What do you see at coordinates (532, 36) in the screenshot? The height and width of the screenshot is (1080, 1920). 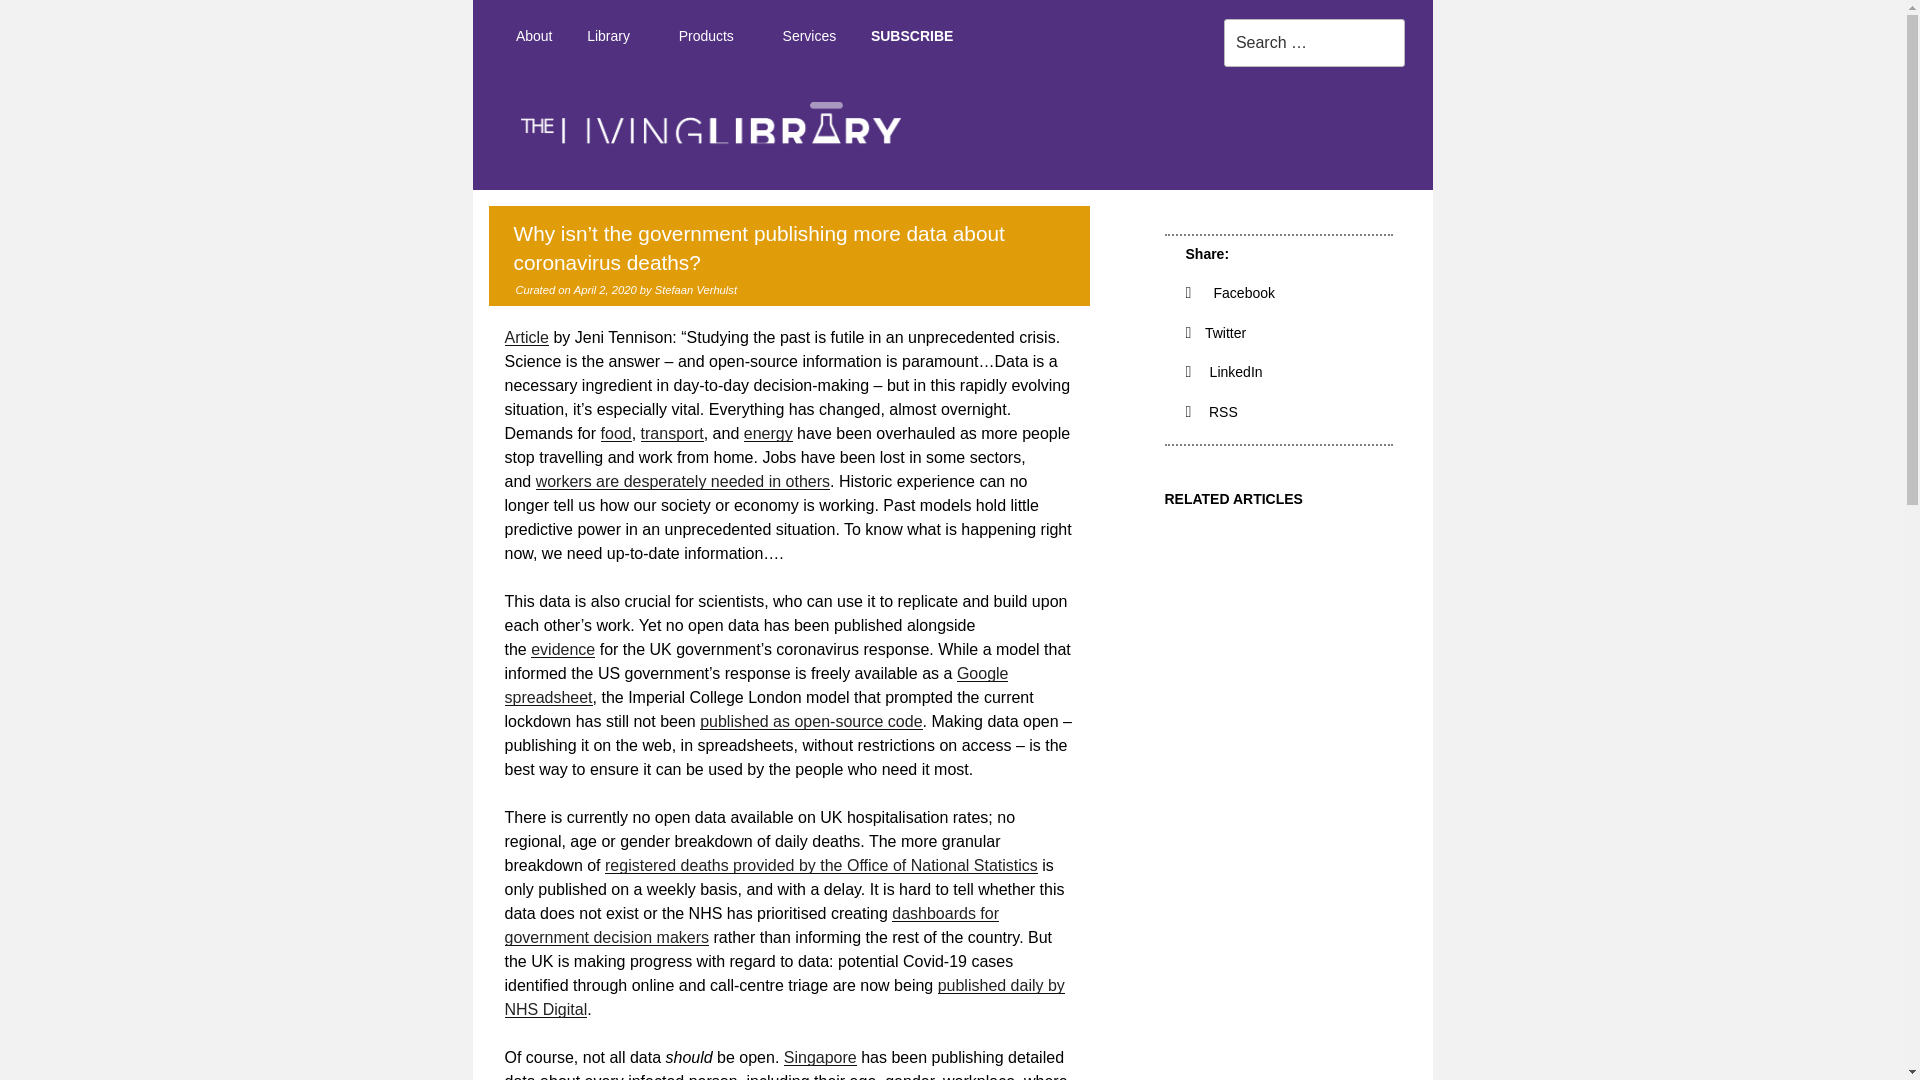 I see `About` at bounding box center [532, 36].